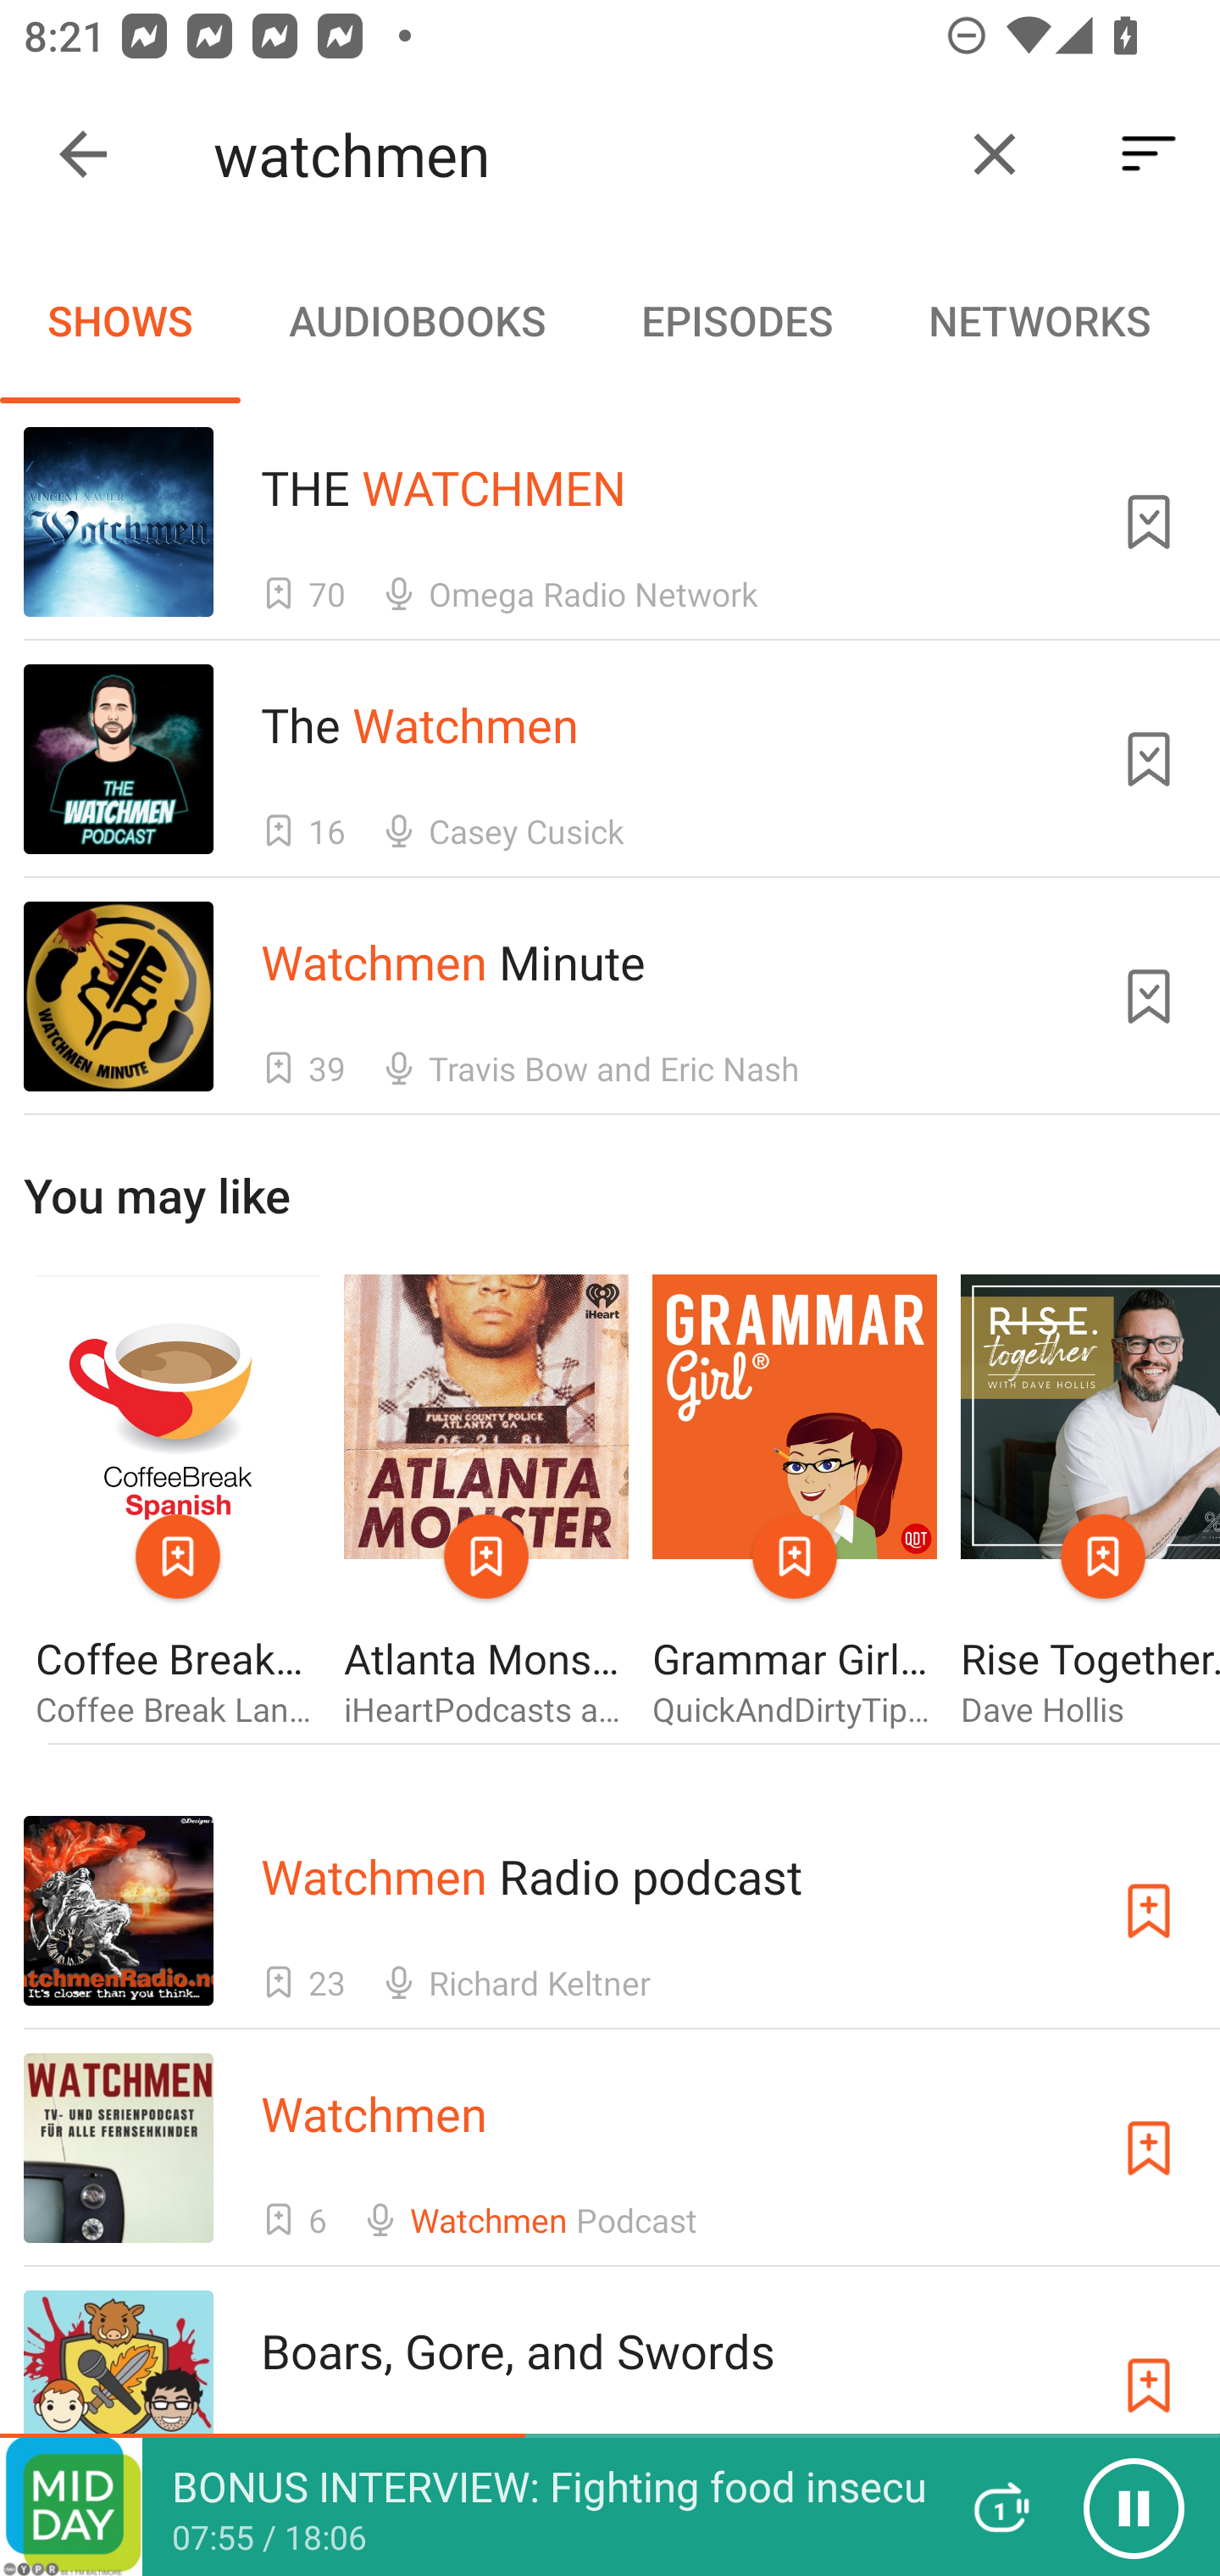 Image resolution: width=1220 pixels, height=2576 pixels. Describe the element at coordinates (1149, 154) in the screenshot. I see `Sort By` at that location.